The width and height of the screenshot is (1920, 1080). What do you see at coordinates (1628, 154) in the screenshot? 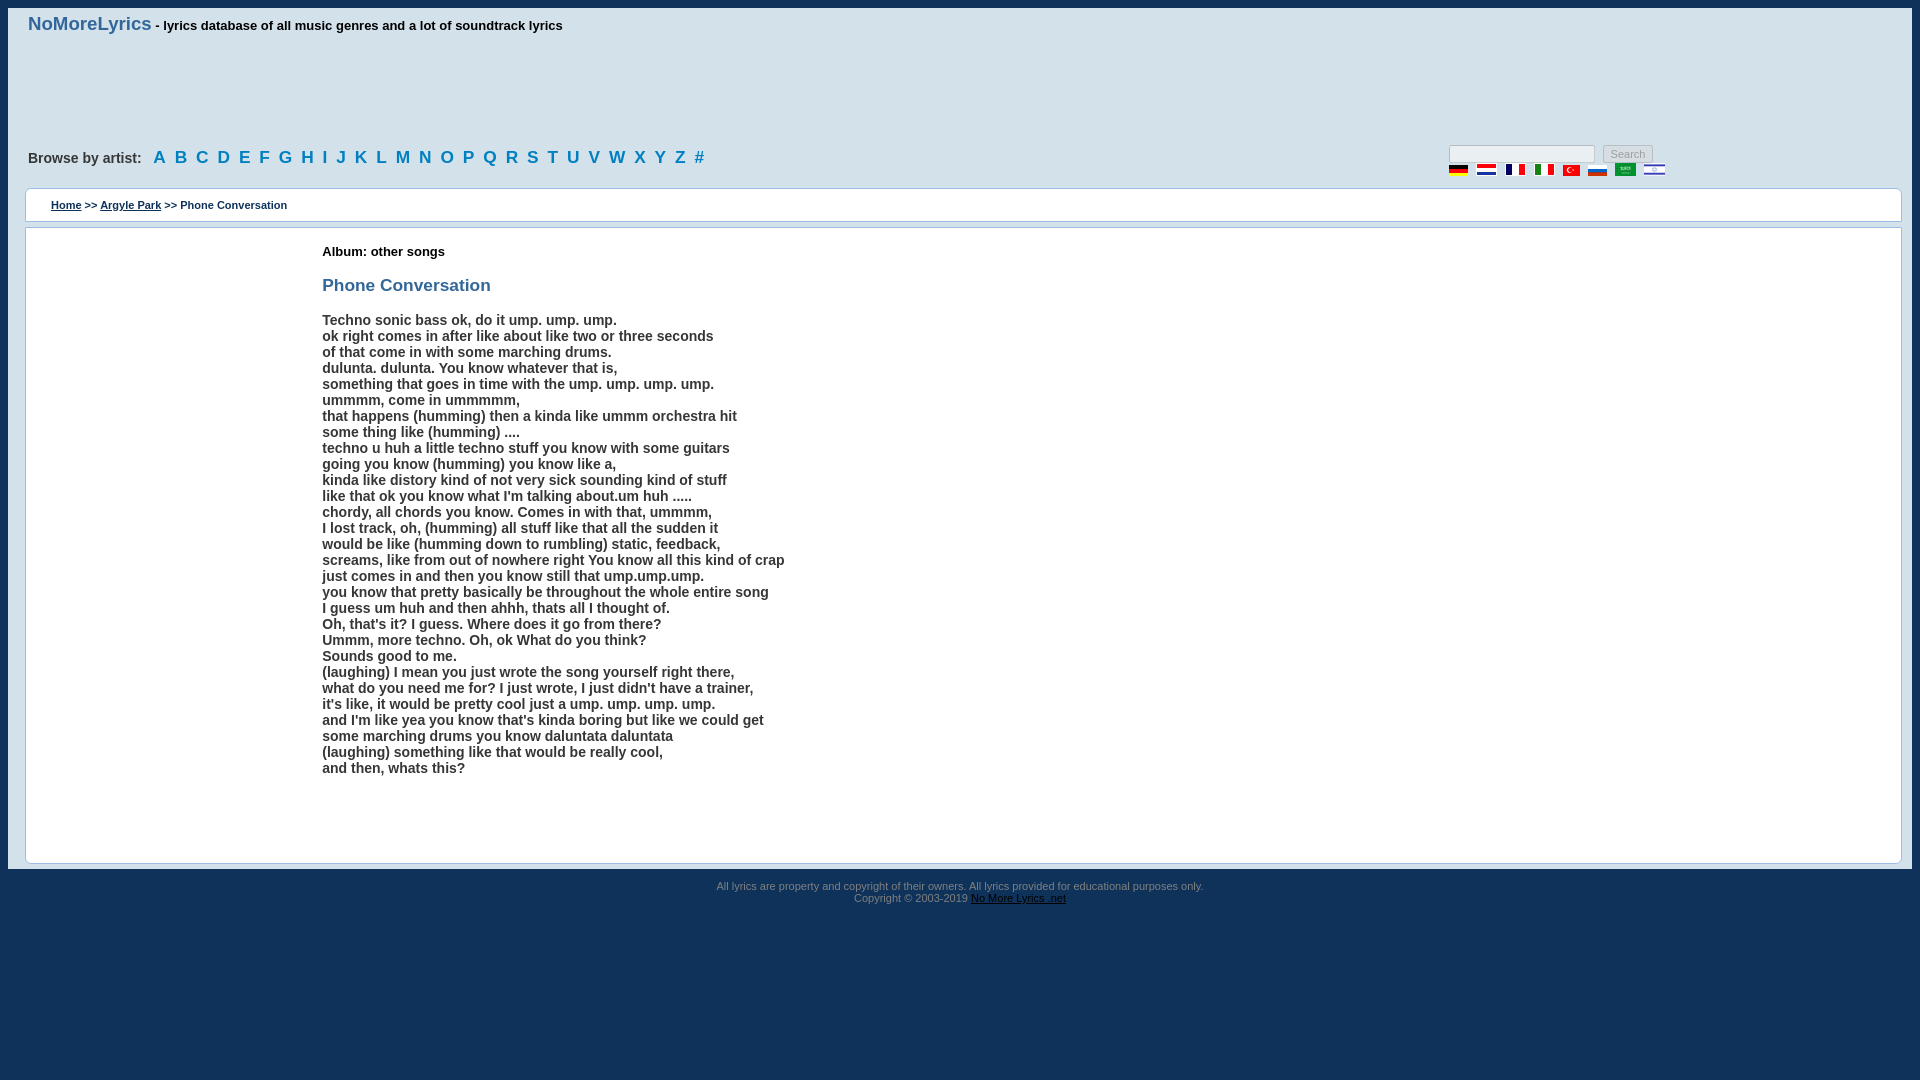
I see `Search` at bounding box center [1628, 154].